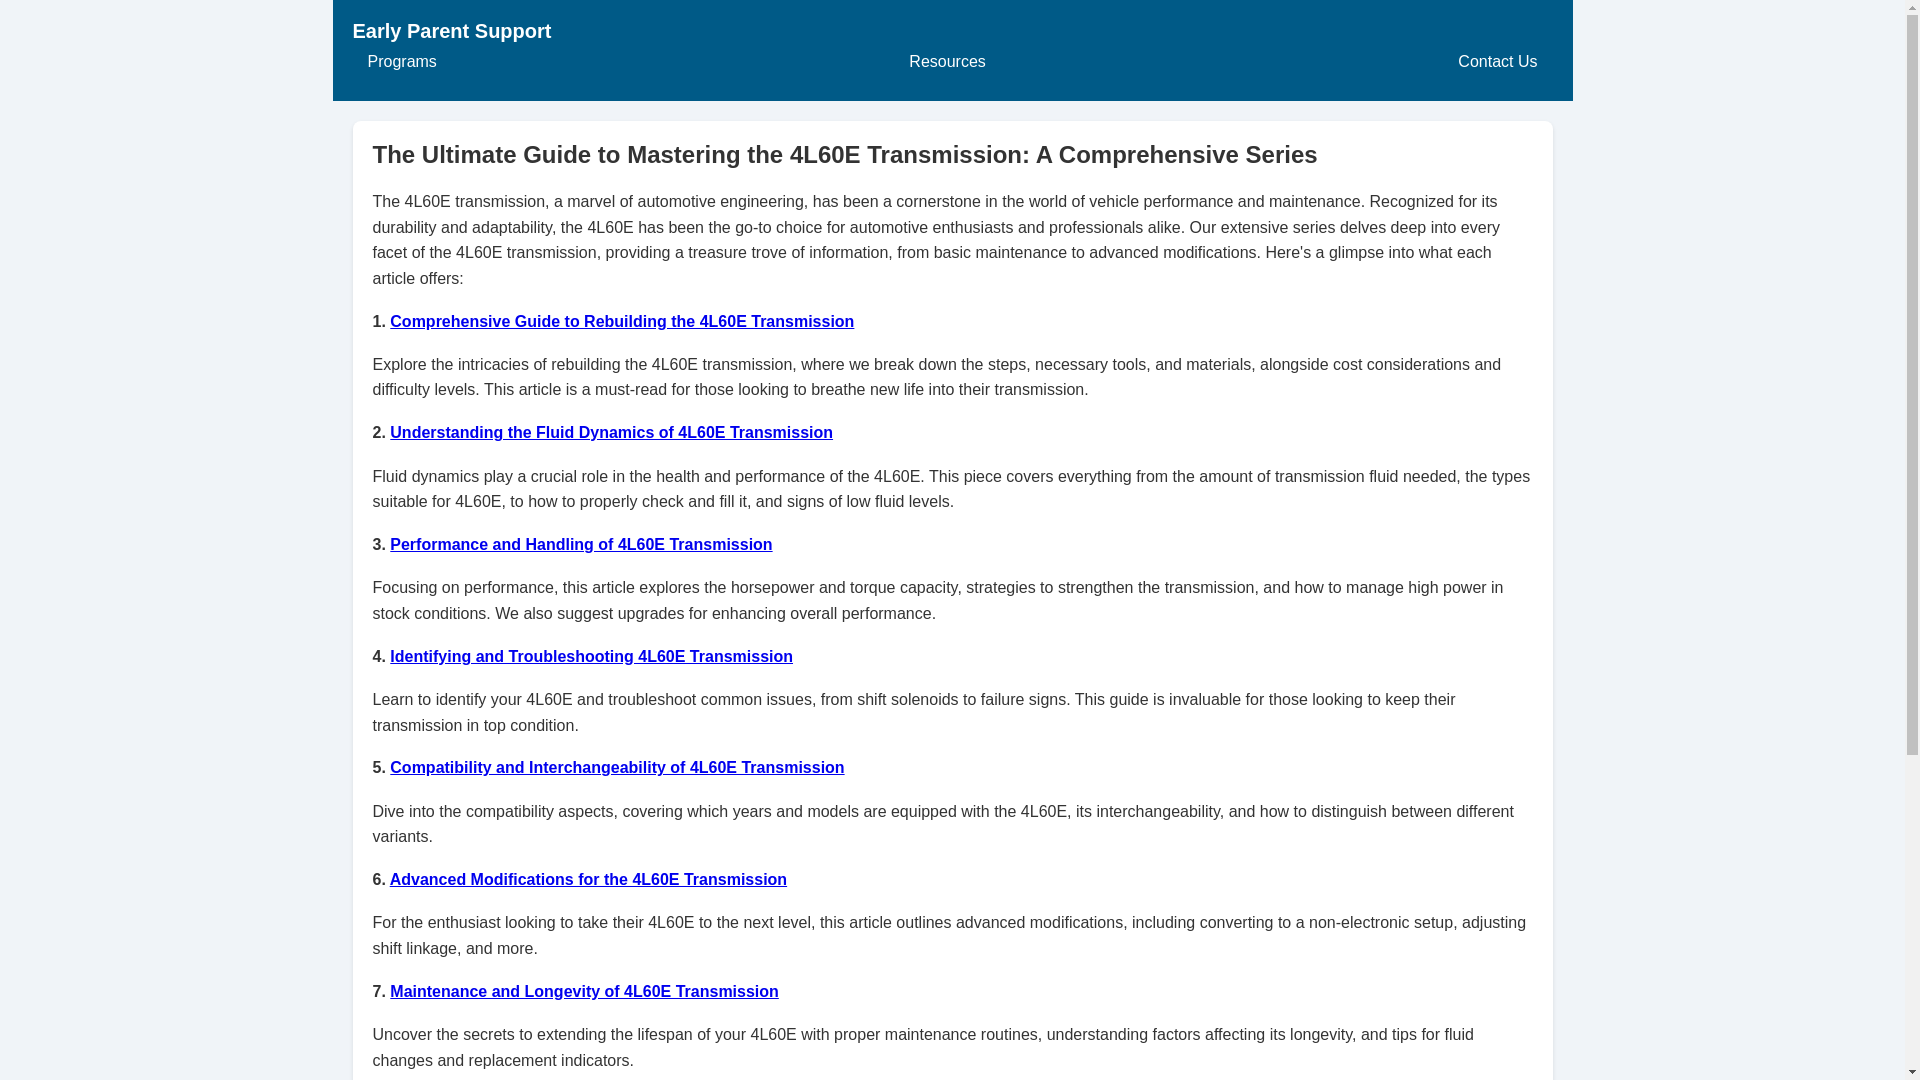 The image size is (1920, 1080). What do you see at coordinates (401, 62) in the screenshot?
I see `Programs` at bounding box center [401, 62].